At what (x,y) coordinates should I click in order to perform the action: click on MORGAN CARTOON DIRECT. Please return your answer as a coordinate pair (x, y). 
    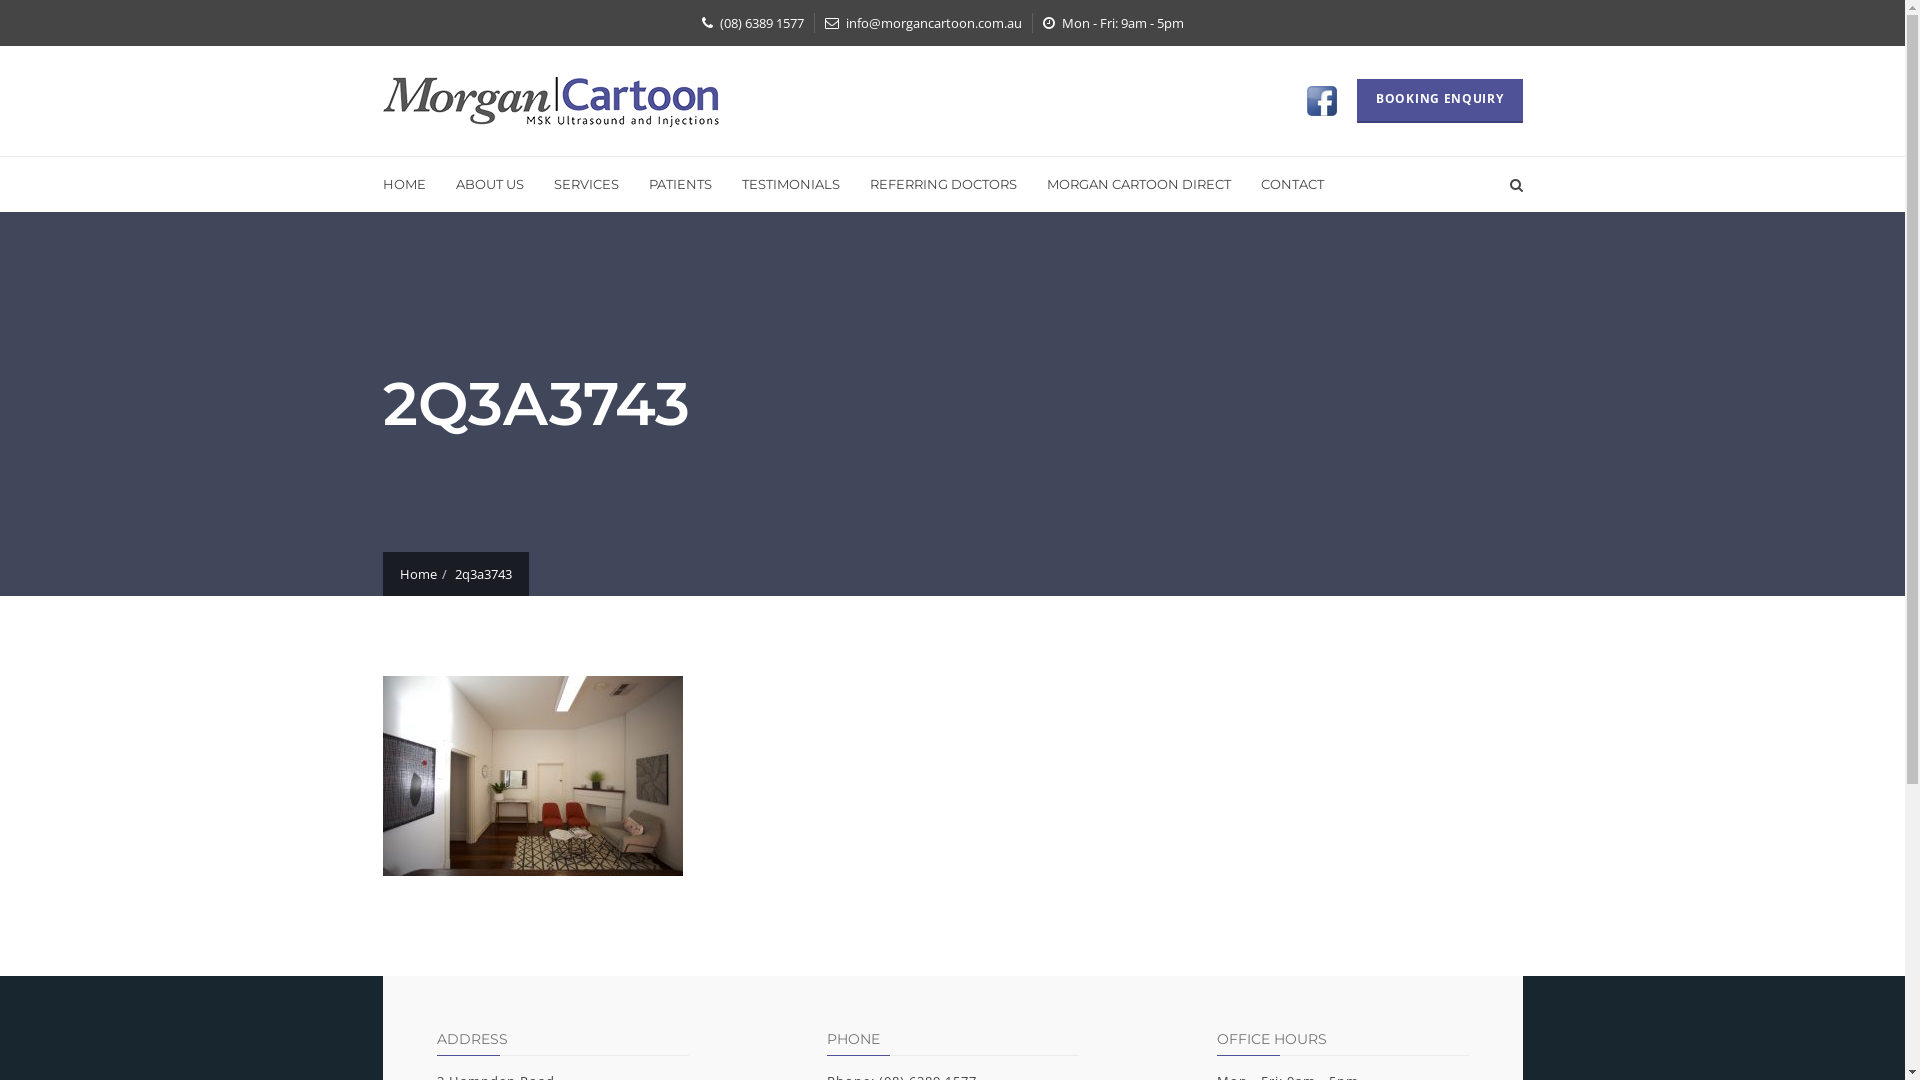
    Looking at the image, I should click on (1139, 184).